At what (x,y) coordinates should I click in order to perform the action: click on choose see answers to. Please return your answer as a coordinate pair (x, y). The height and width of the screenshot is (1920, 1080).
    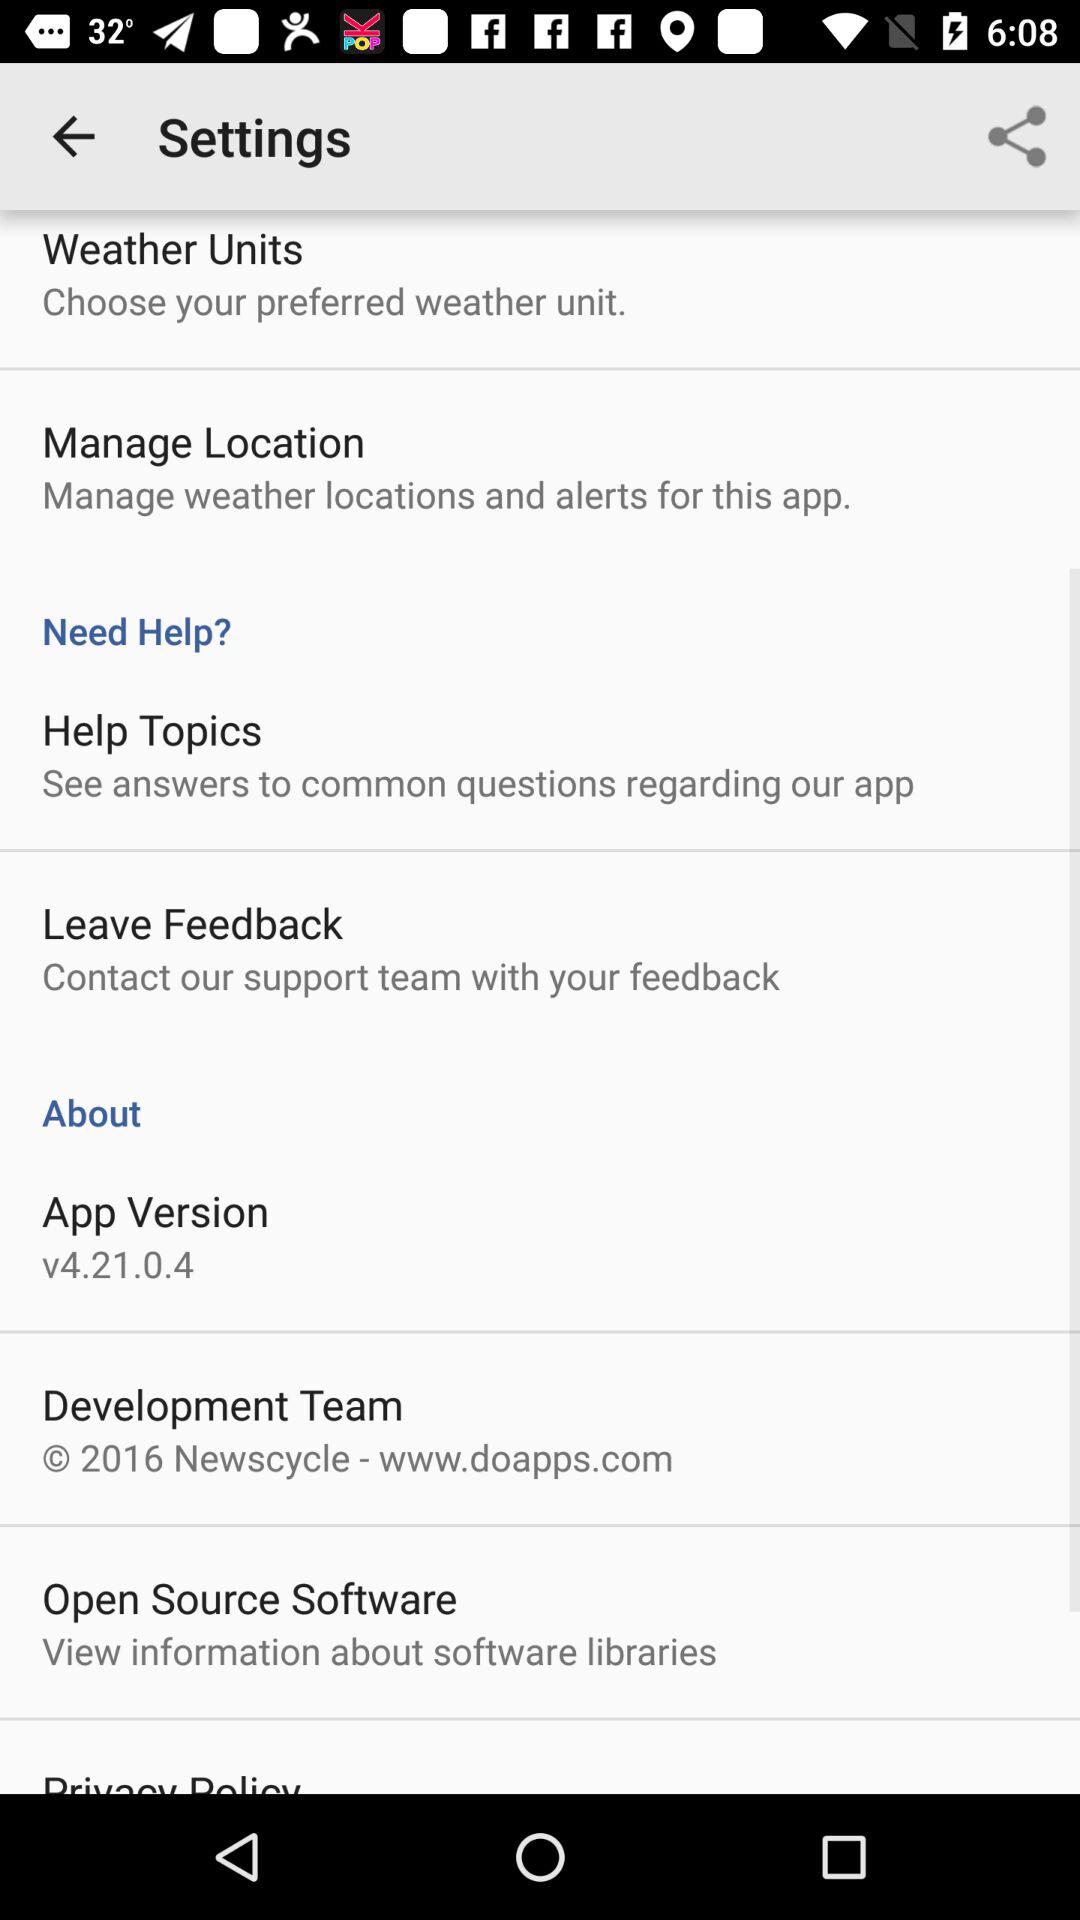
    Looking at the image, I should click on (478, 782).